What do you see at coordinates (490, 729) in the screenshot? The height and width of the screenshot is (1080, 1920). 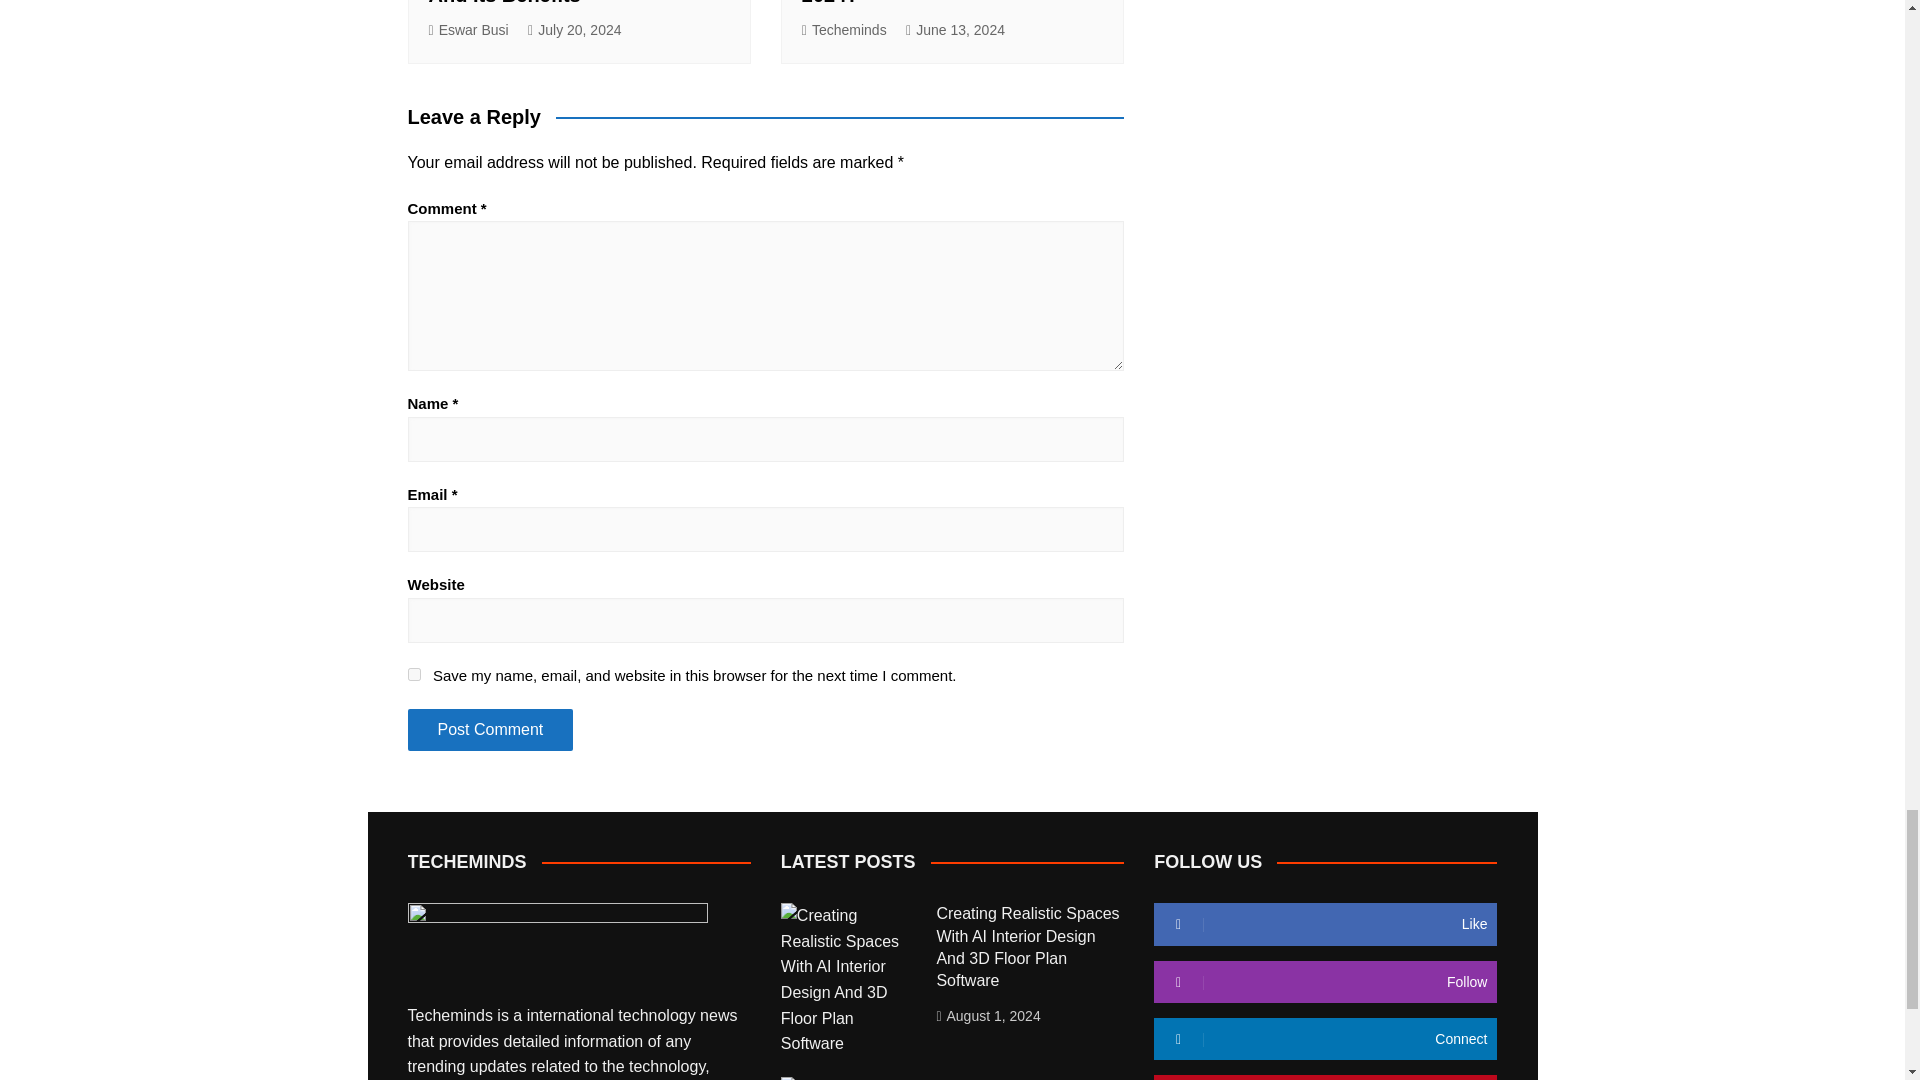 I see `Post Comment` at bounding box center [490, 729].